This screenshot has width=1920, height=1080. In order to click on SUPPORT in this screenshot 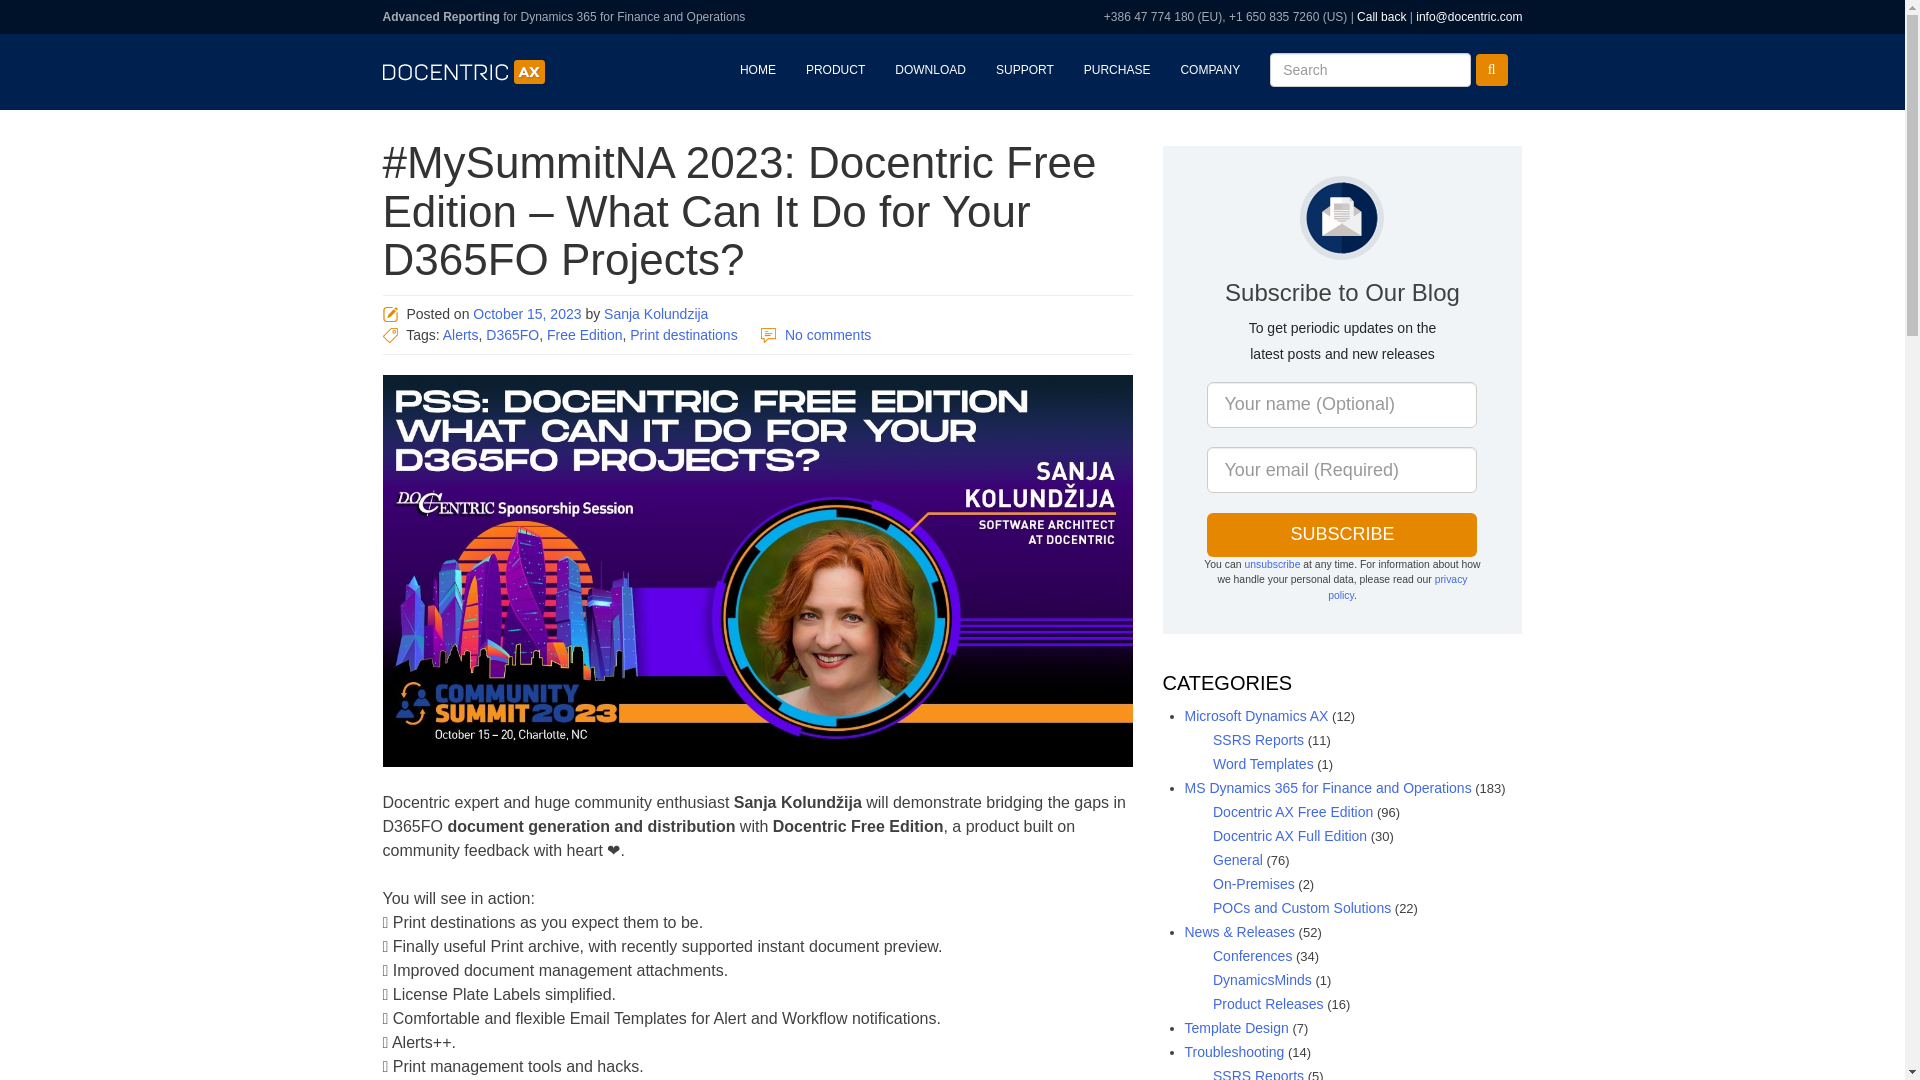, I will do `click(1025, 70)`.